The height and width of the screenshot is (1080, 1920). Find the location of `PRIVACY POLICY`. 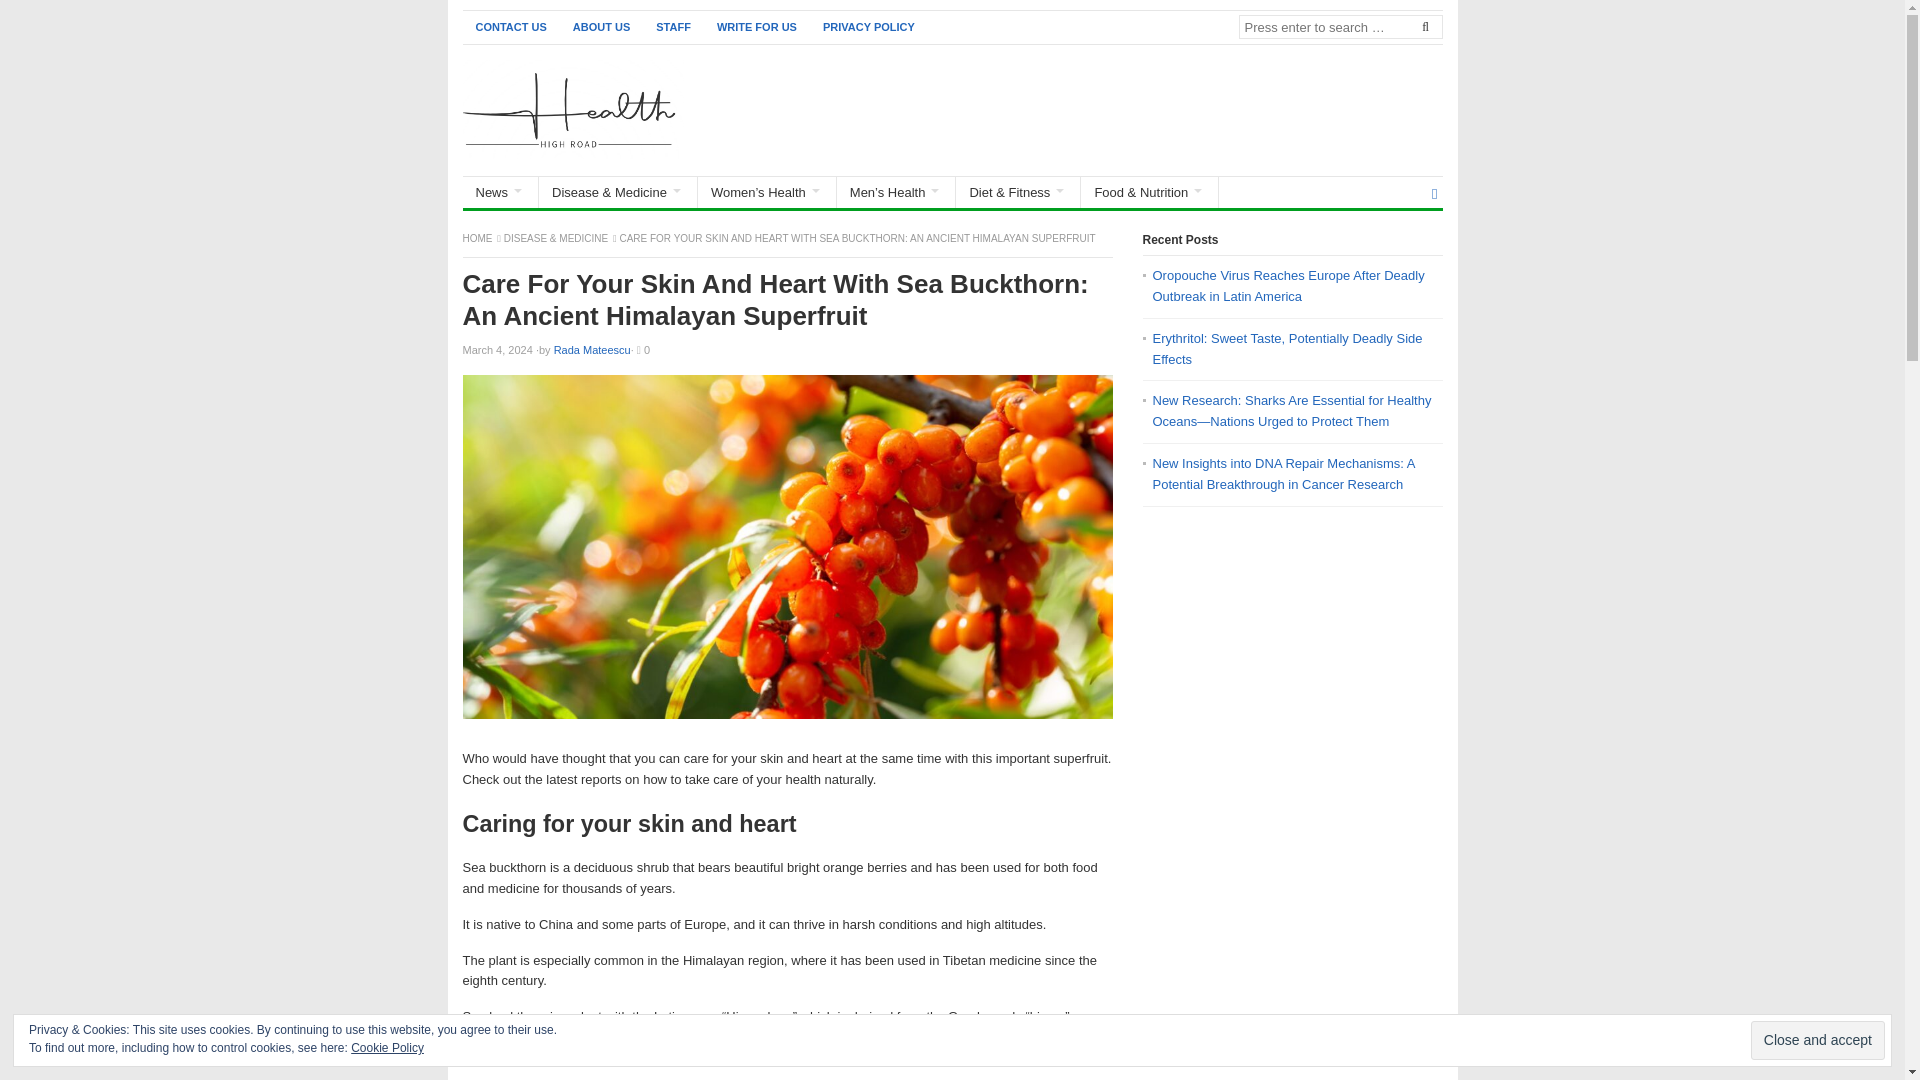

PRIVACY POLICY is located at coordinates (868, 27).